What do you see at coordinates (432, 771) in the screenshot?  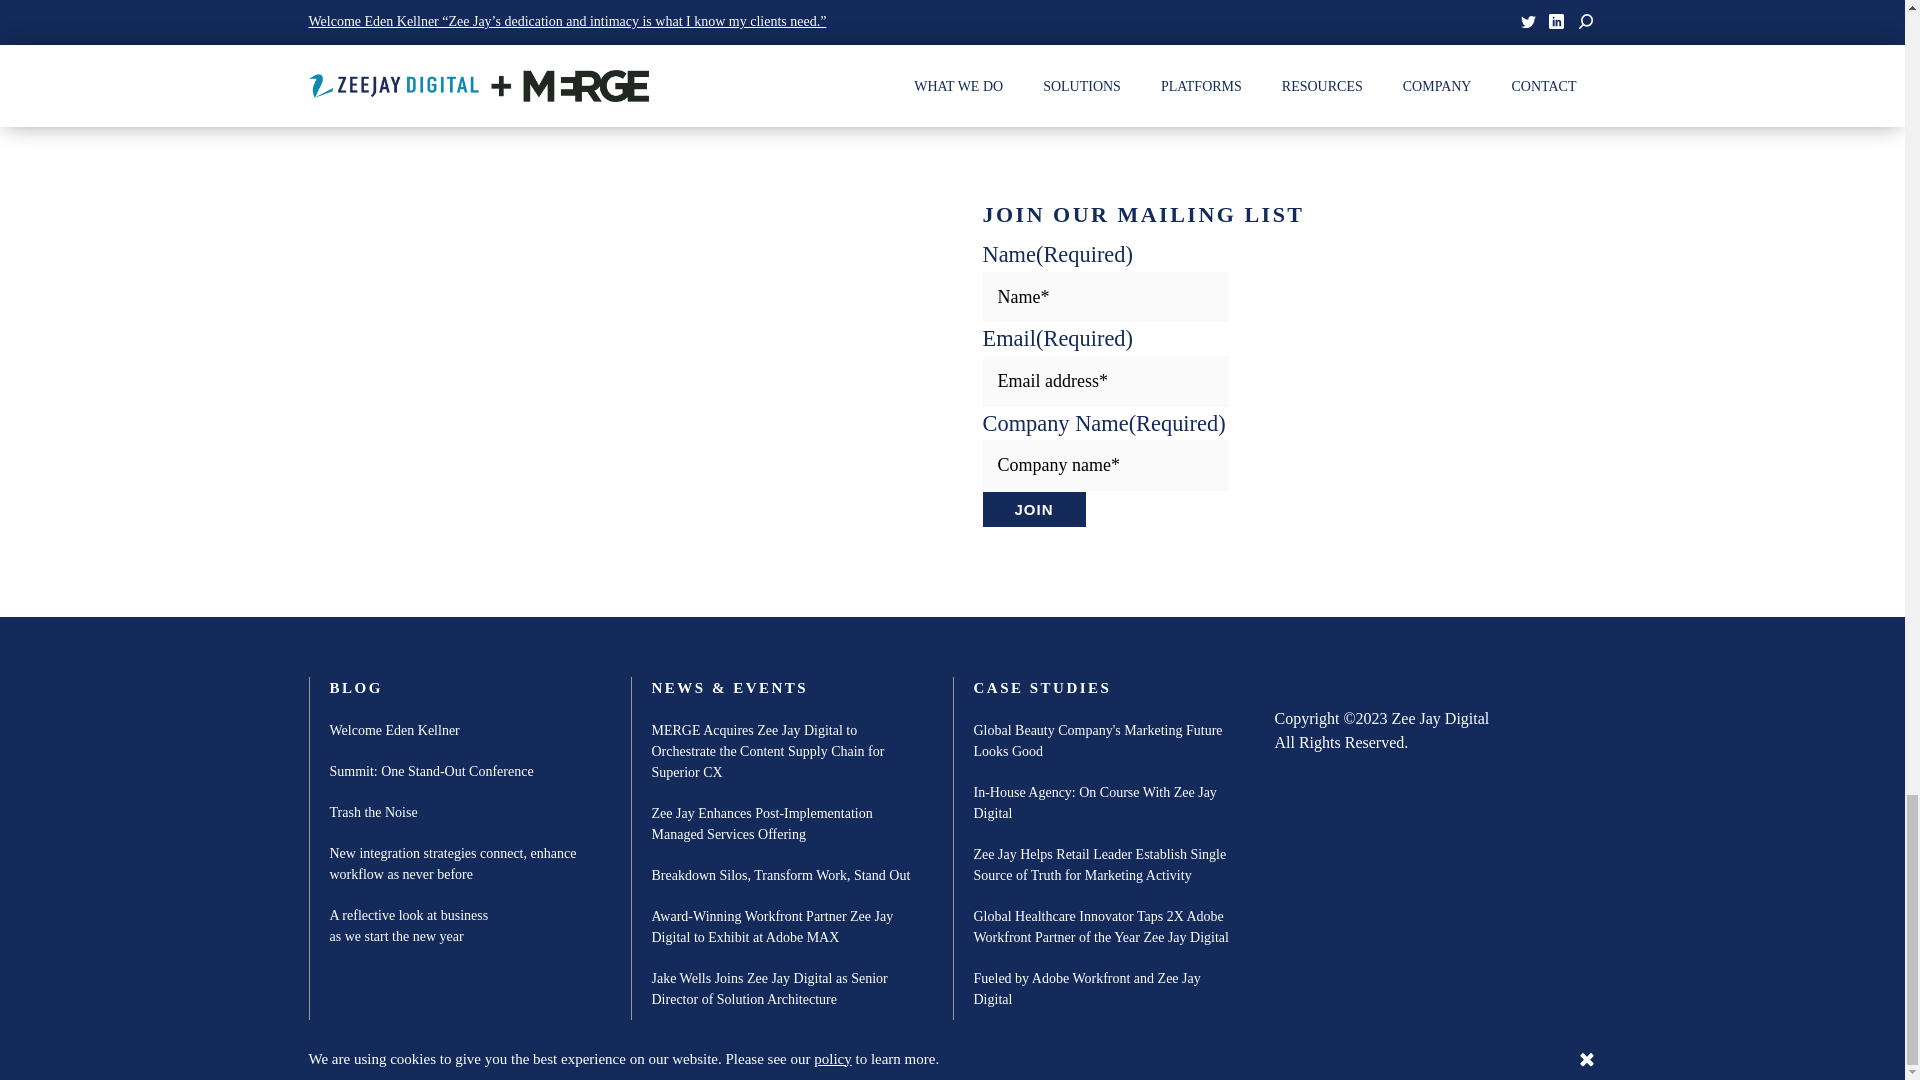 I see `Summit: One Stand-Out Conference` at bounding box center [432, 771].